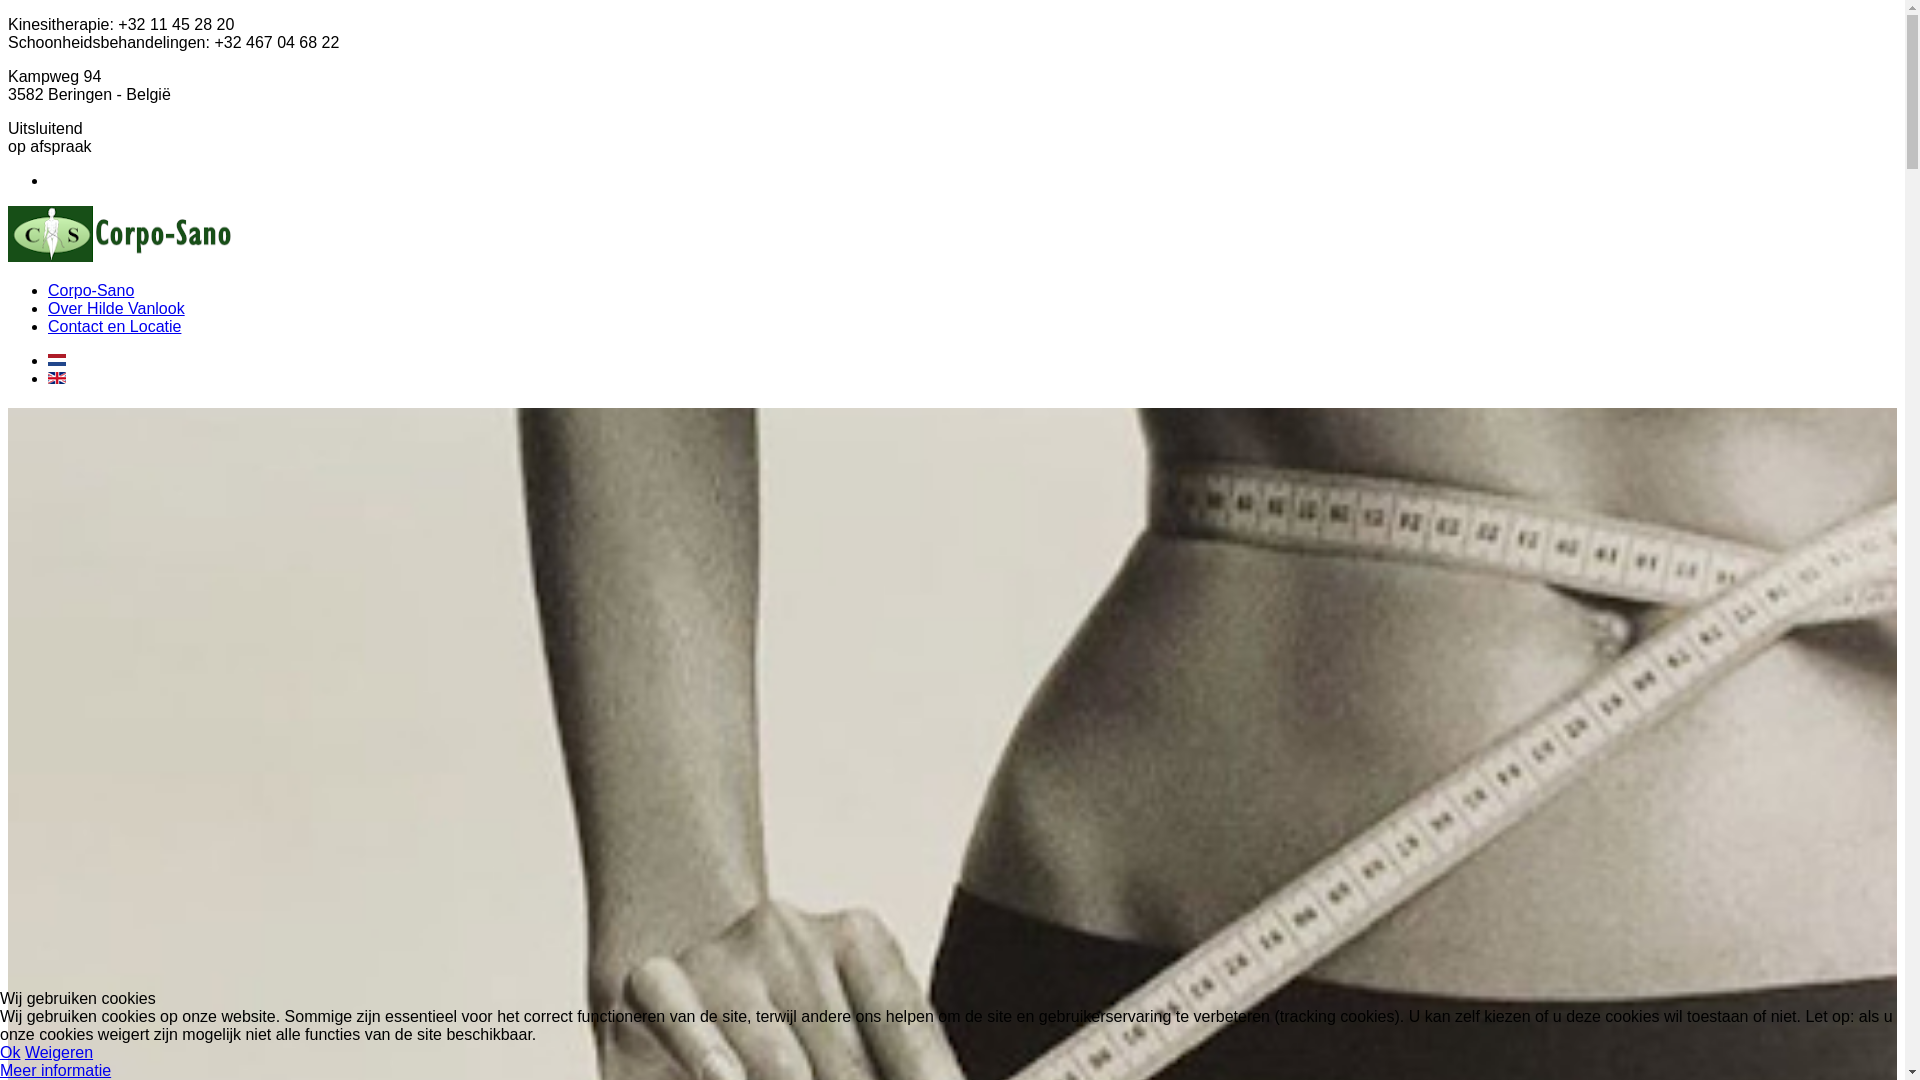 Image resolution: width=1920 pixels, height=1080 pixels. Describe the element at coordinates (56, 1070) in the screenshot. I see `Meer informatie` at that location.